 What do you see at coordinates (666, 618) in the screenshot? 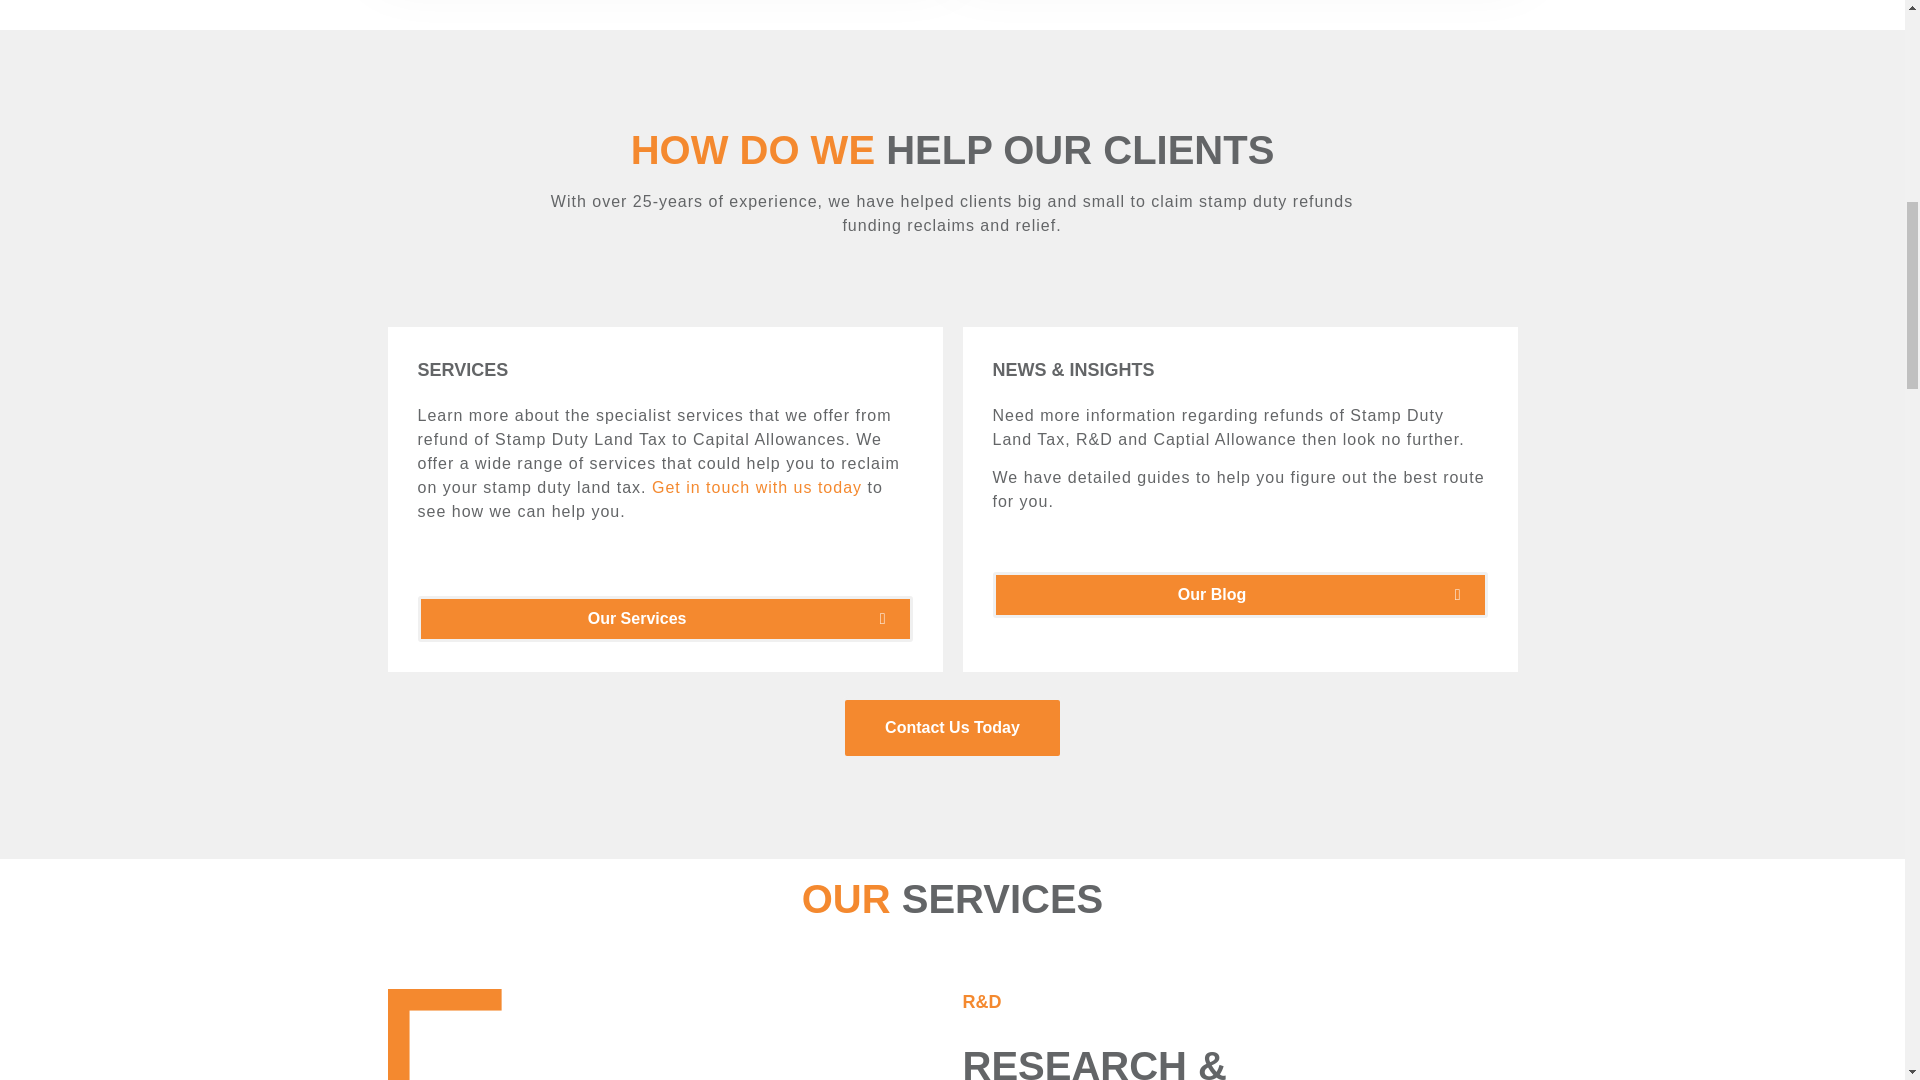
I see `Our Services` at bounding box center [666, 618].